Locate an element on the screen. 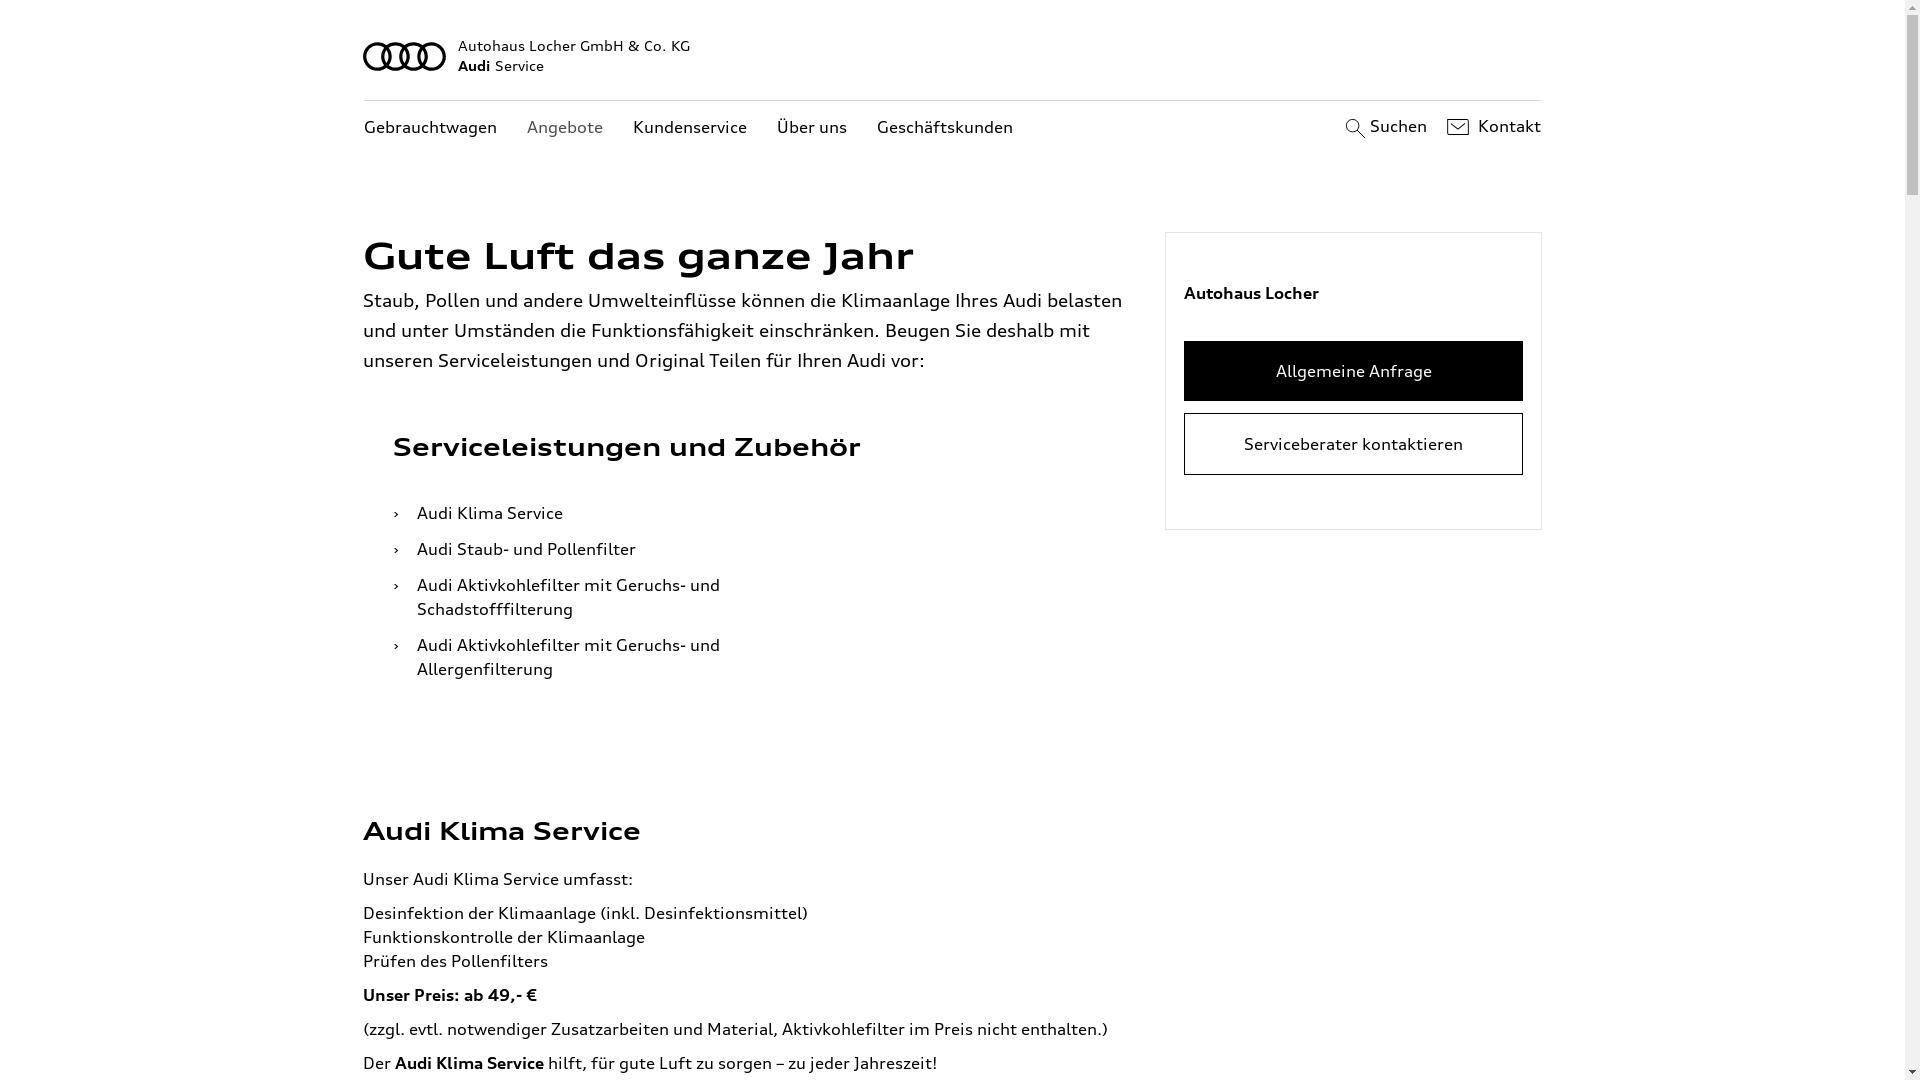  Gebrauchtwagen is located at coordinates (430, 128).